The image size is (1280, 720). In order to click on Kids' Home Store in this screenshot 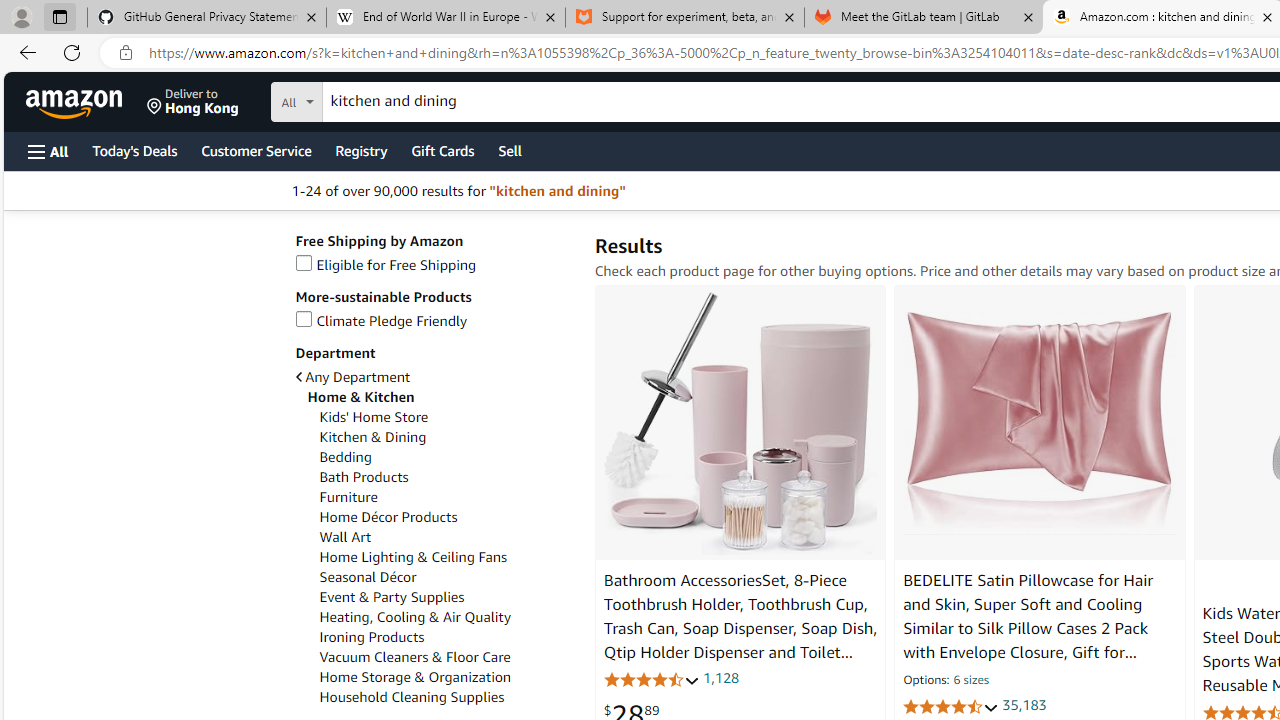, I will do `click(446, 417)`.